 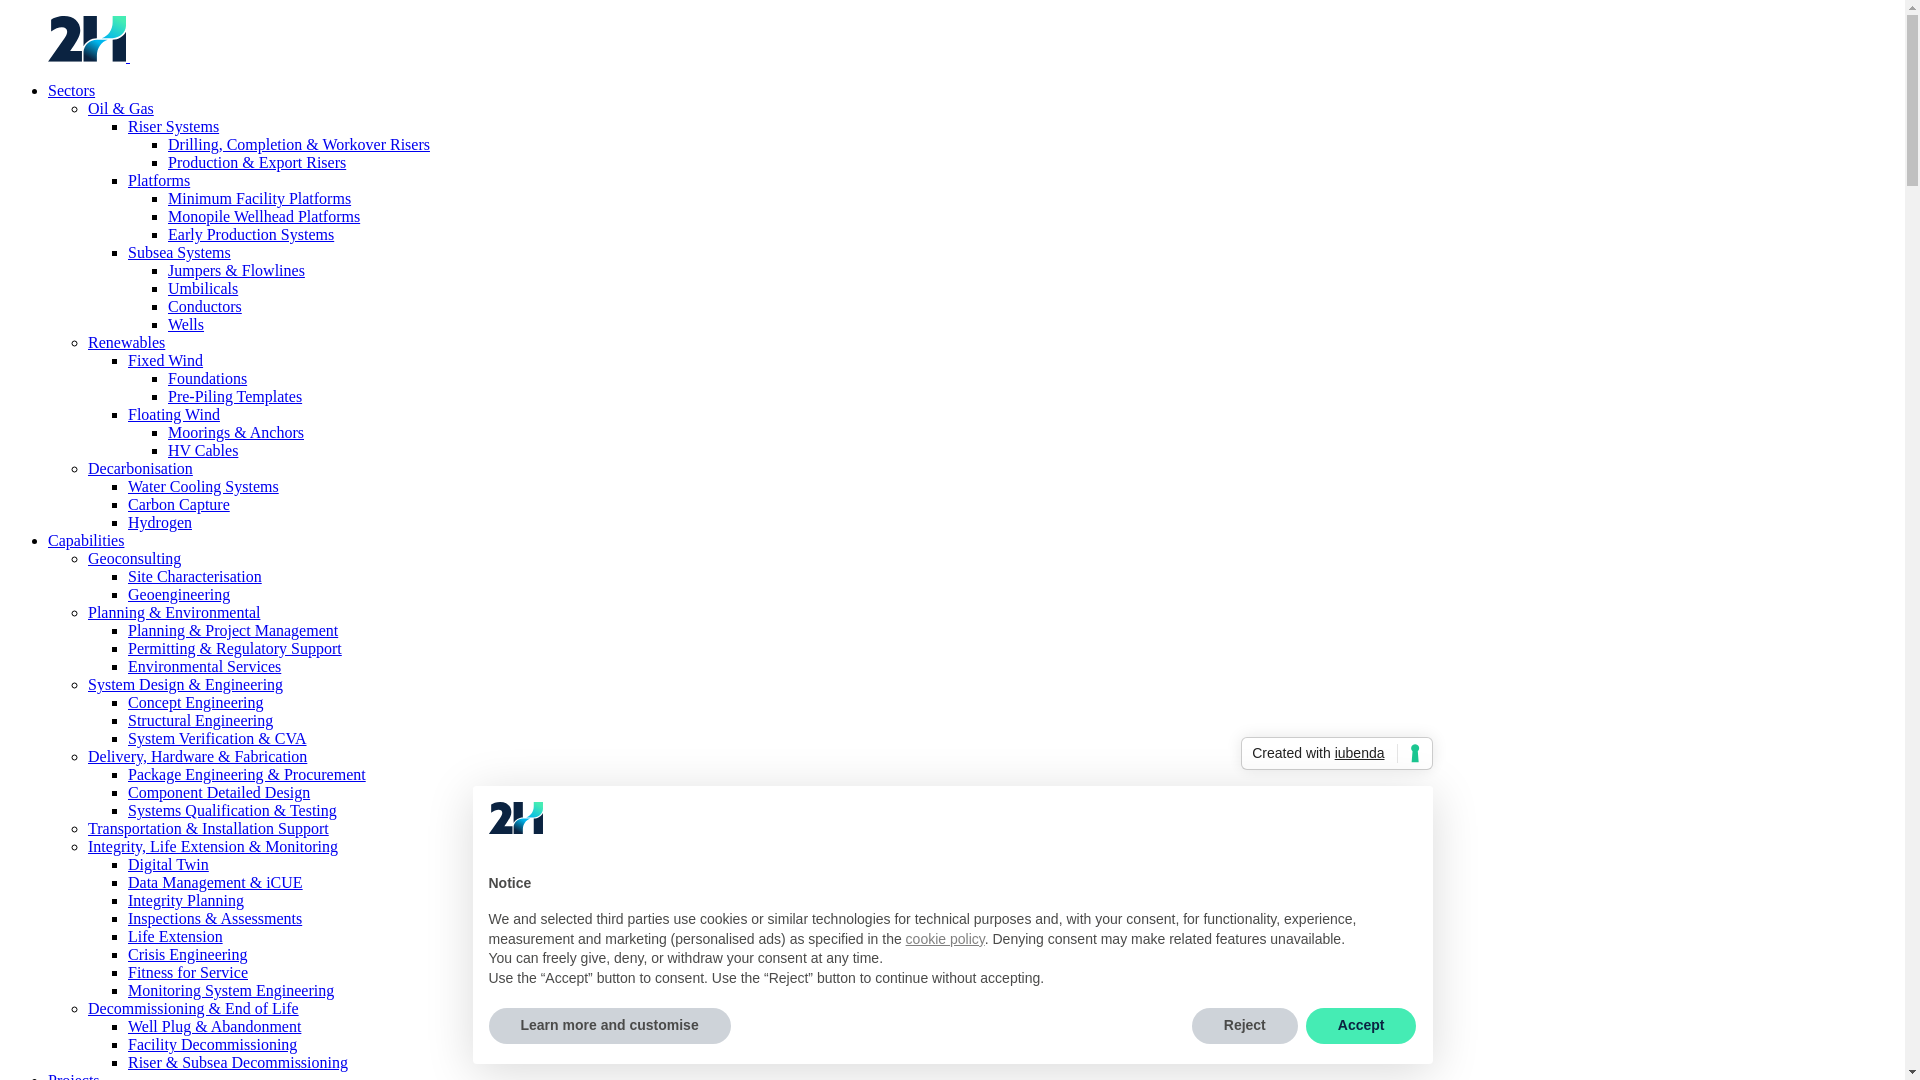 What do you see at coordinates (200, 720) in the screenshot?
I see `Structural Engineering` at bounding box center [200, 720].